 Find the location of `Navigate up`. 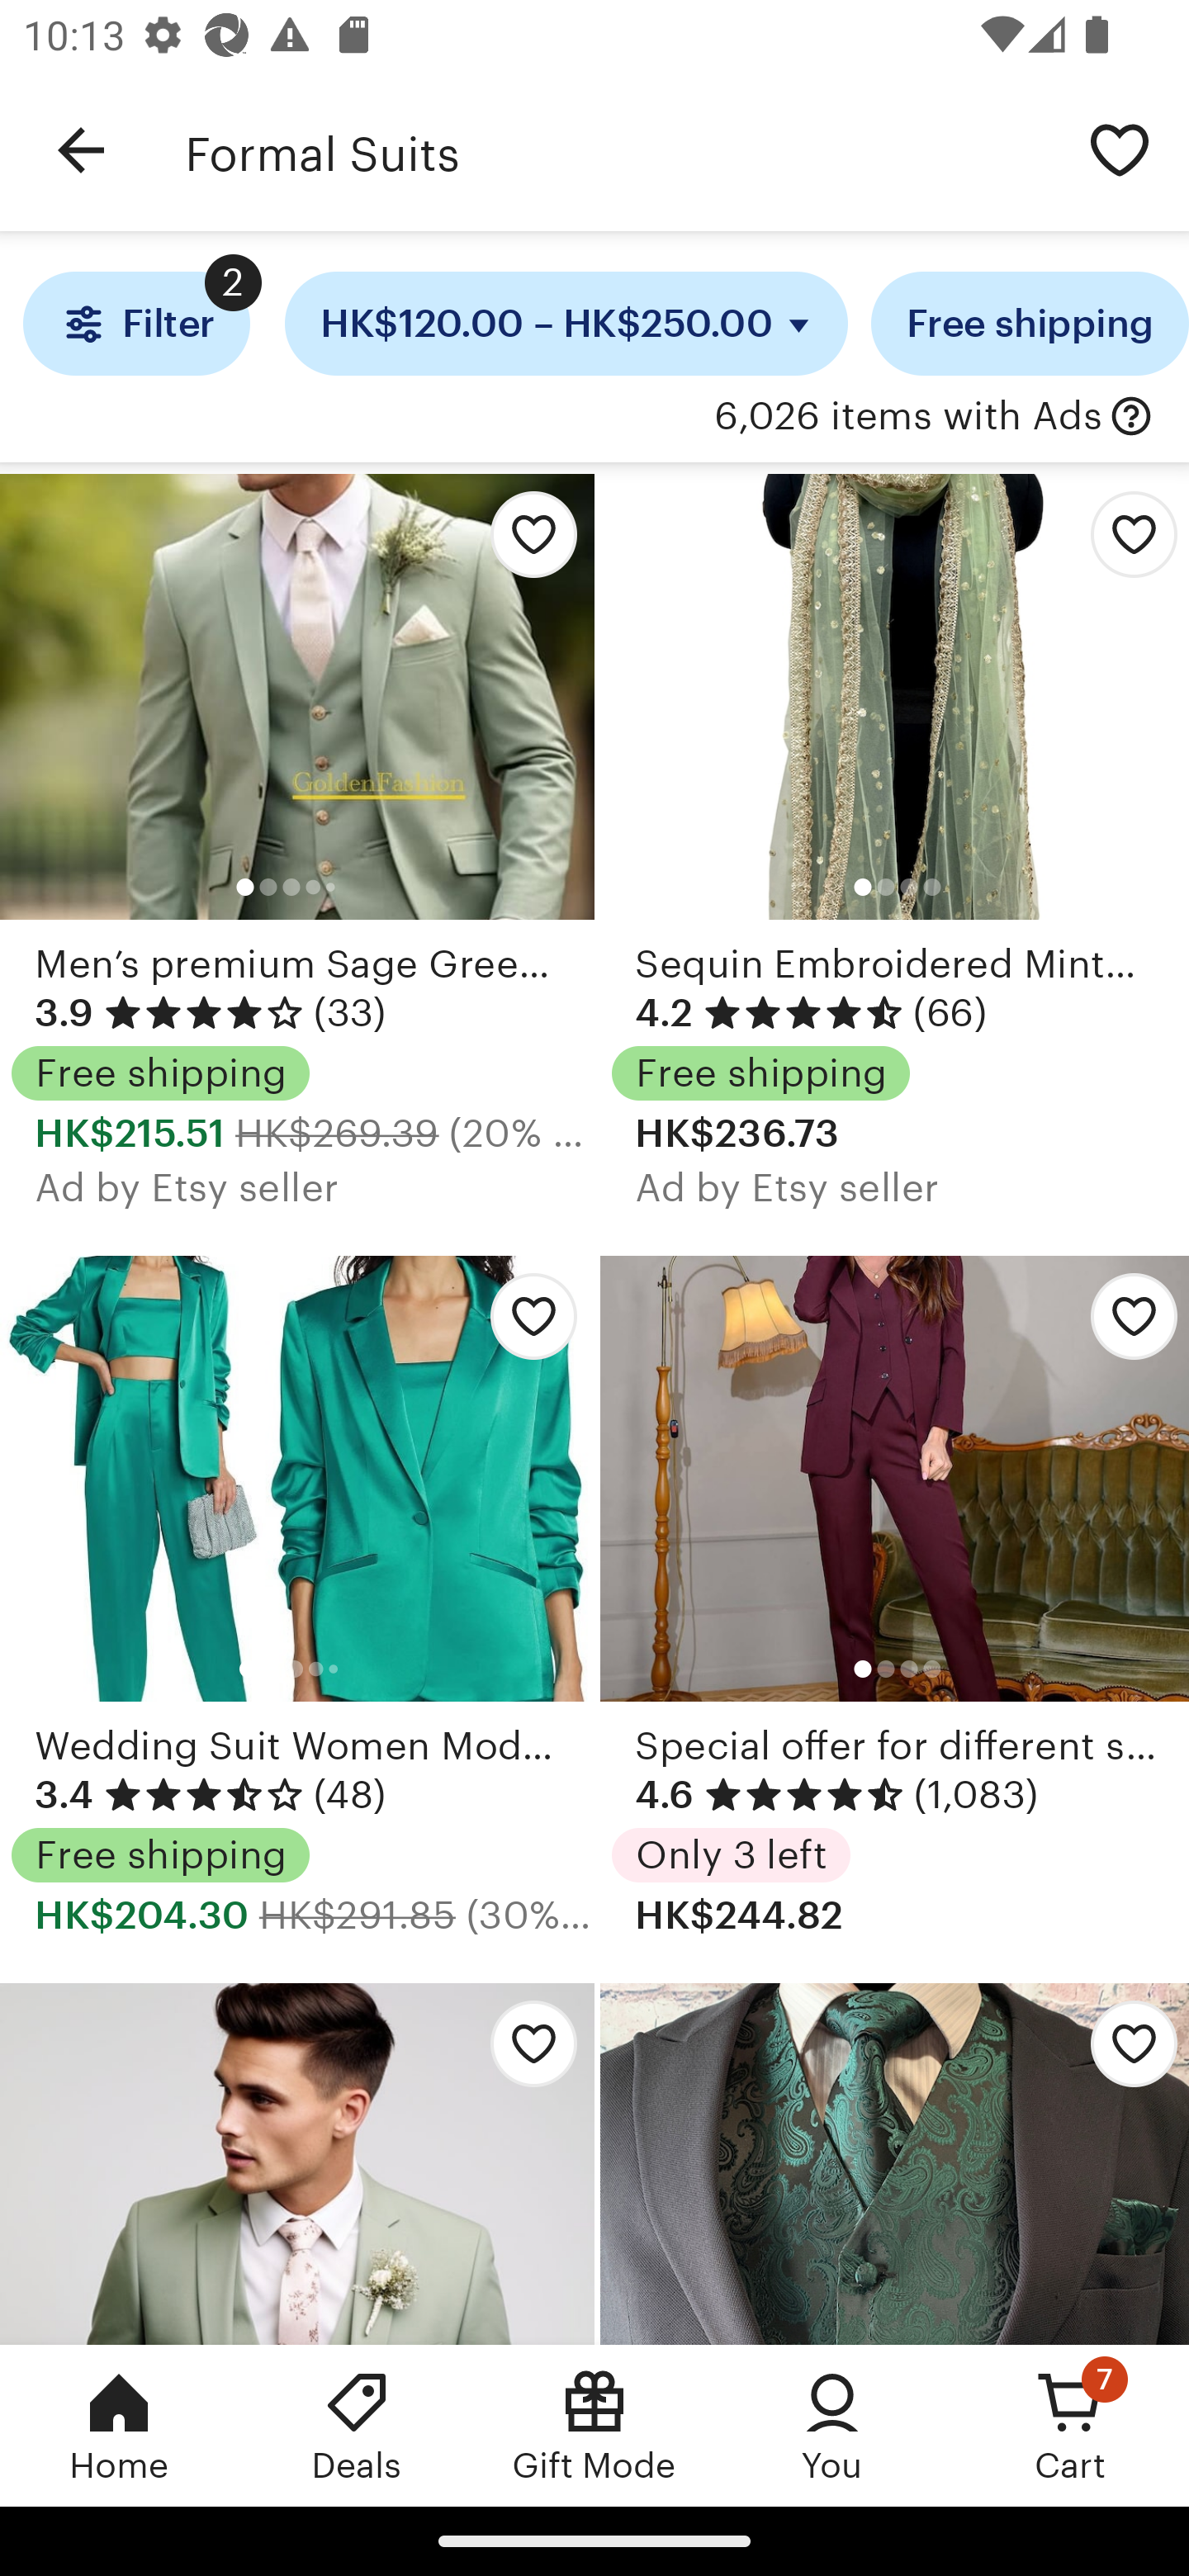

Navigate up is located at coordinates (81, 150).